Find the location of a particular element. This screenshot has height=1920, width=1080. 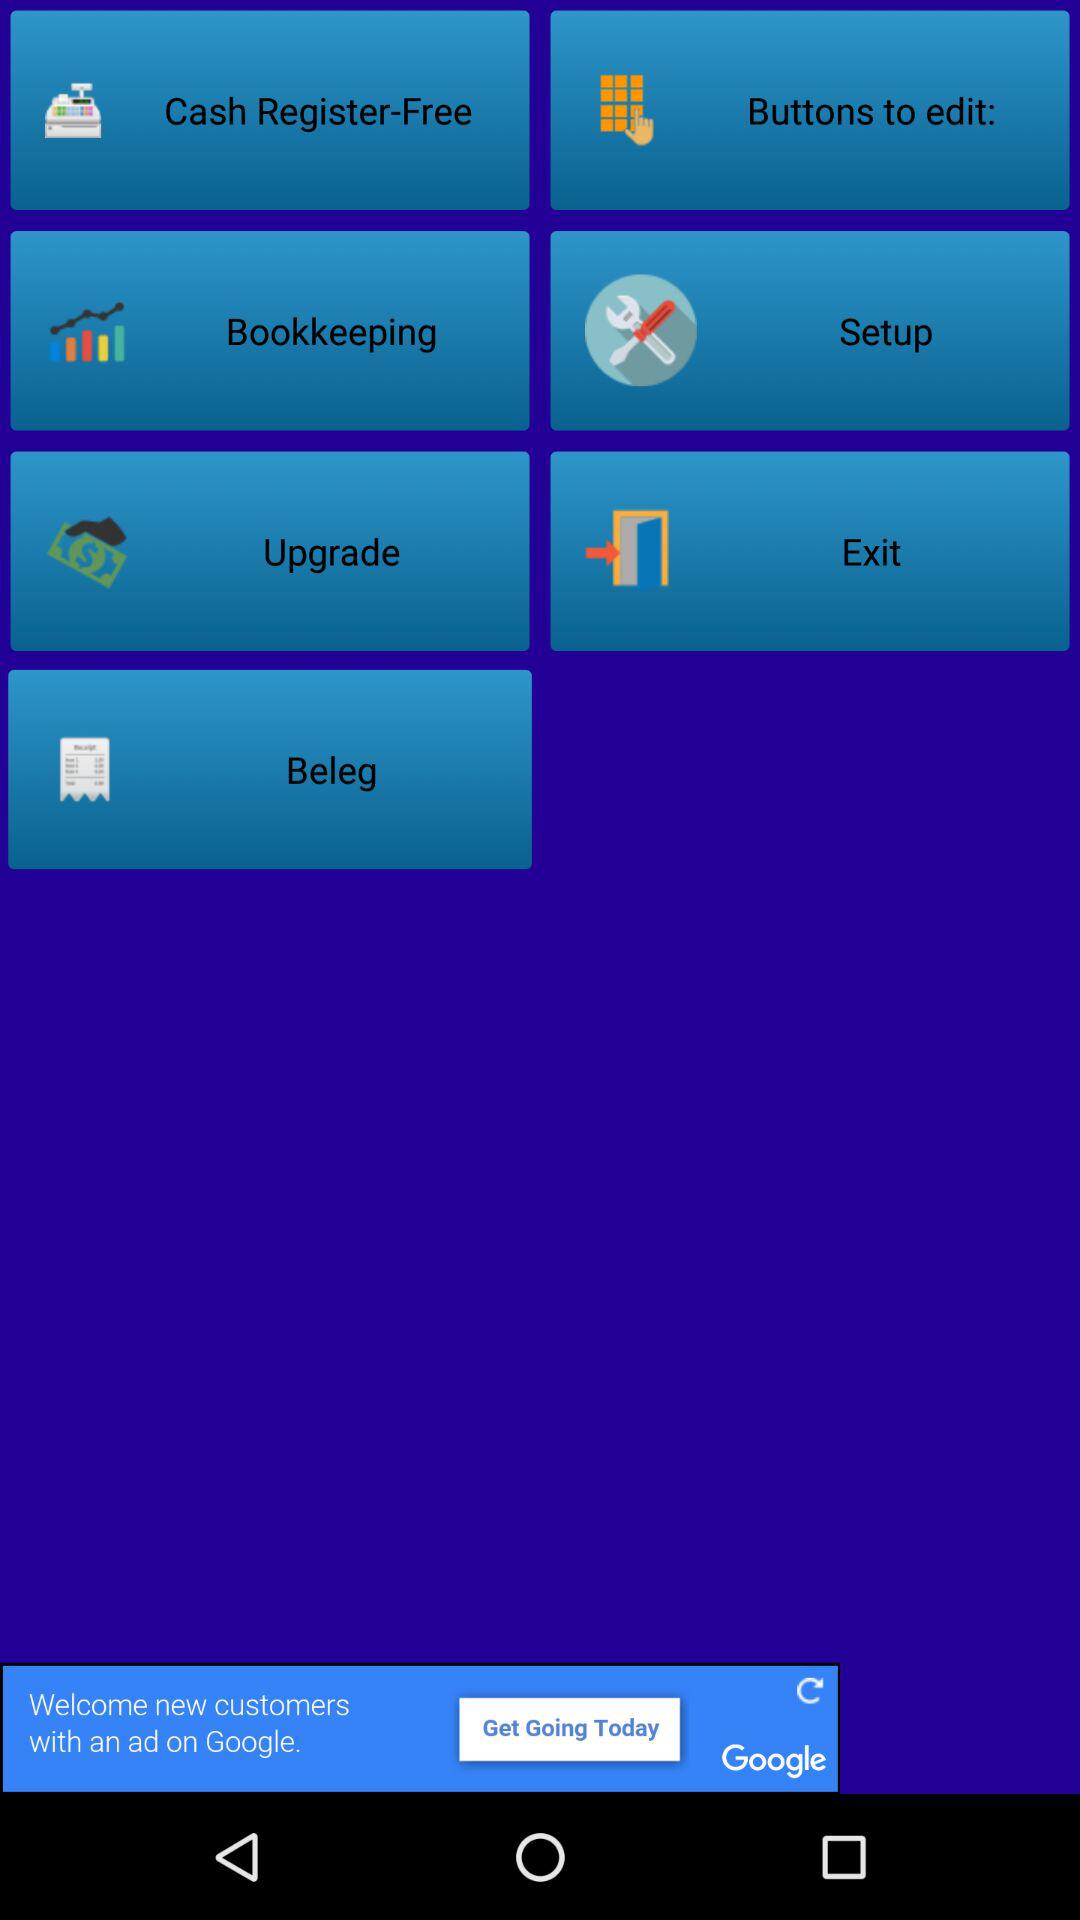

link to advertisement is located at coordinates (540, 1728).